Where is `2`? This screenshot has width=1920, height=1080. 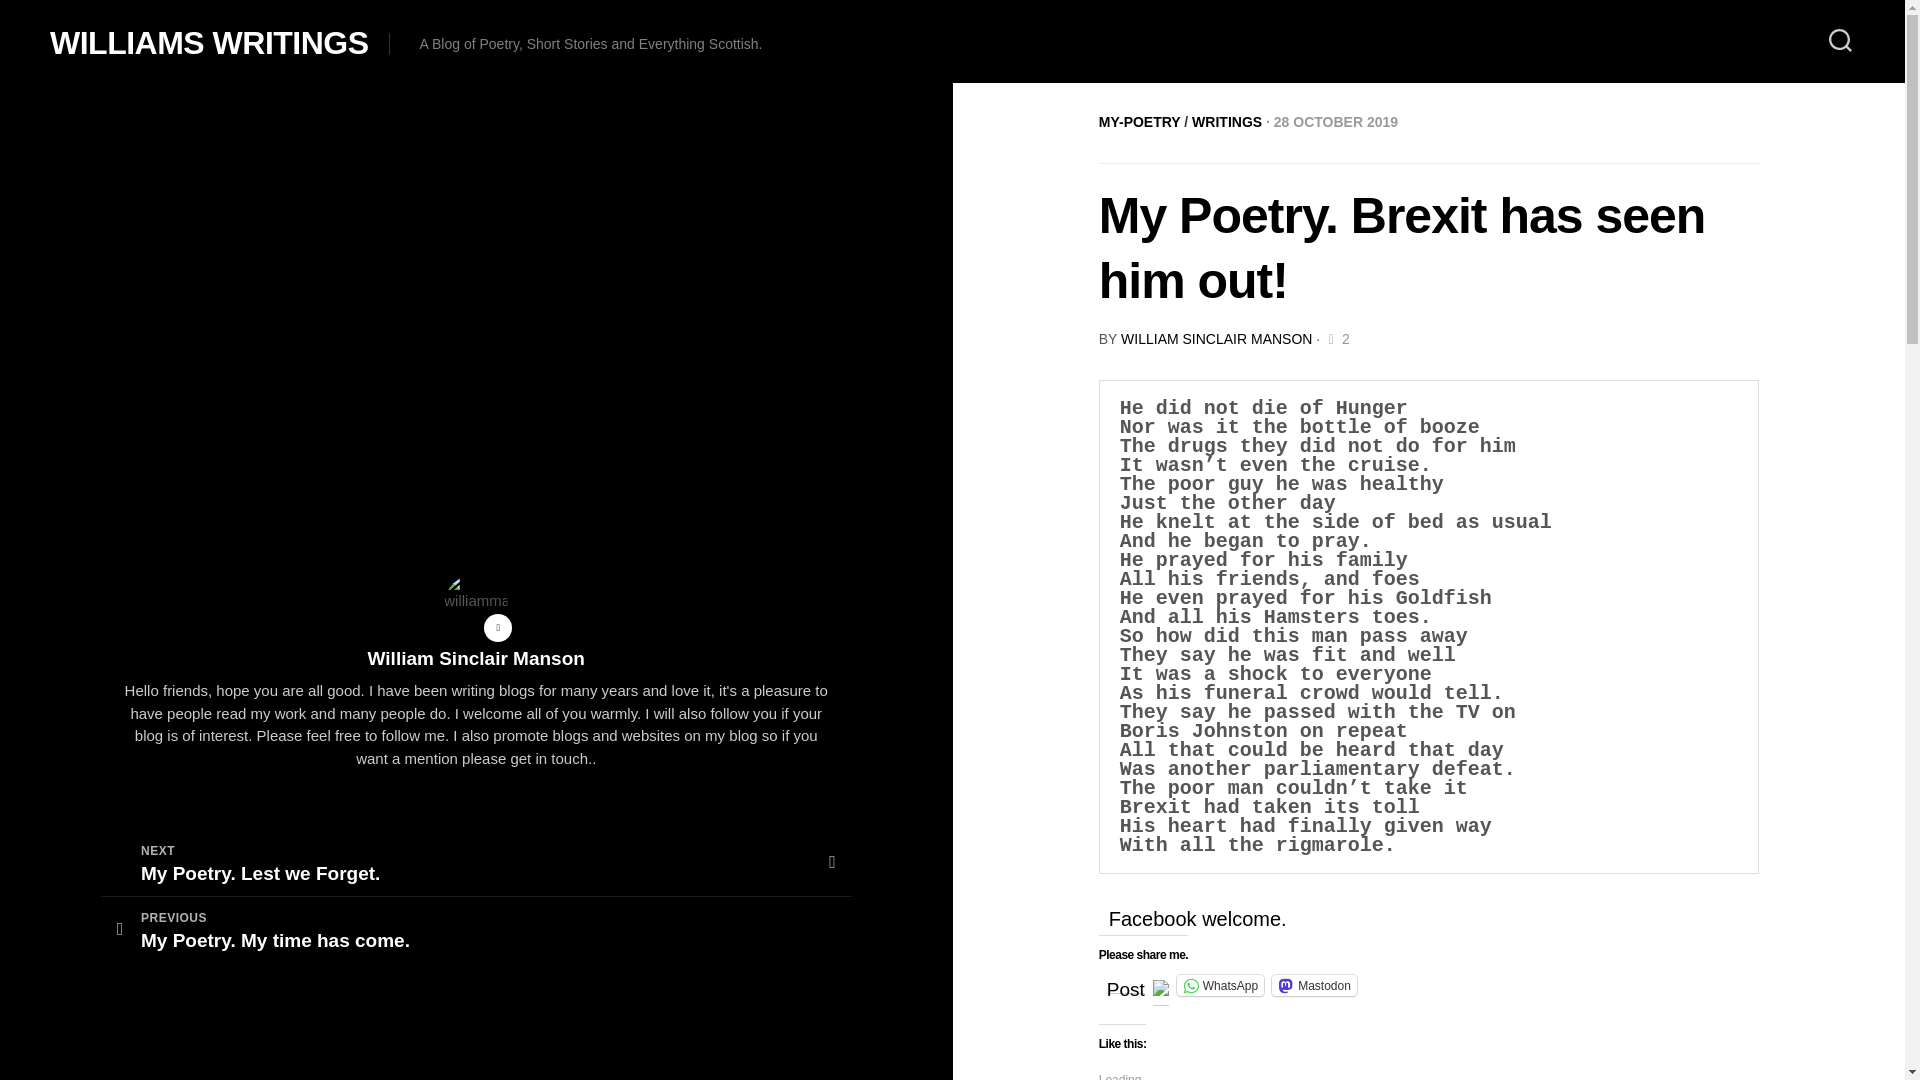
2 is located at coordinates (1336, 338).